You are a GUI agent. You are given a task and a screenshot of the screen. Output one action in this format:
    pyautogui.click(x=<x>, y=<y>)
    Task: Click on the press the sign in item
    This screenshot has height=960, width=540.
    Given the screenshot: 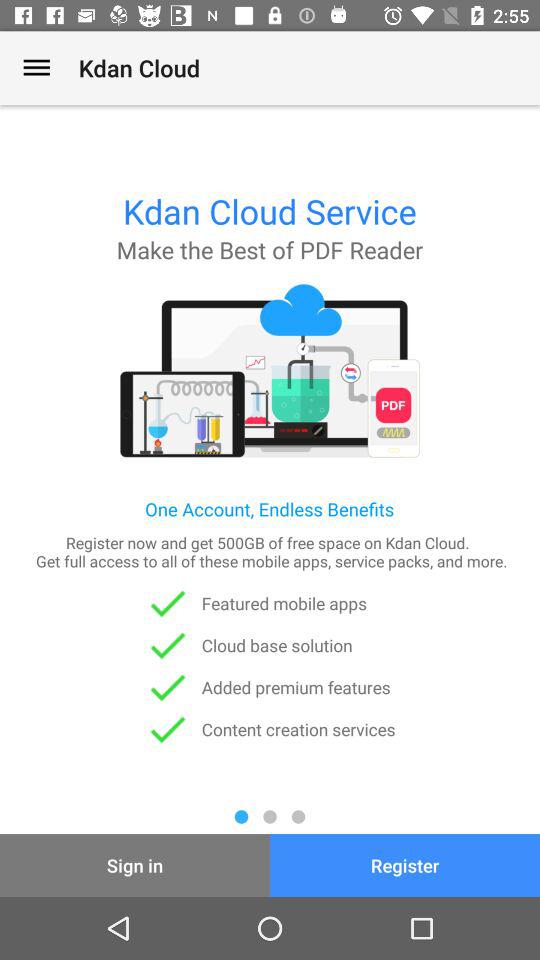 What is the action you would take?
    pyautogui.click(x=135, y=864)
    